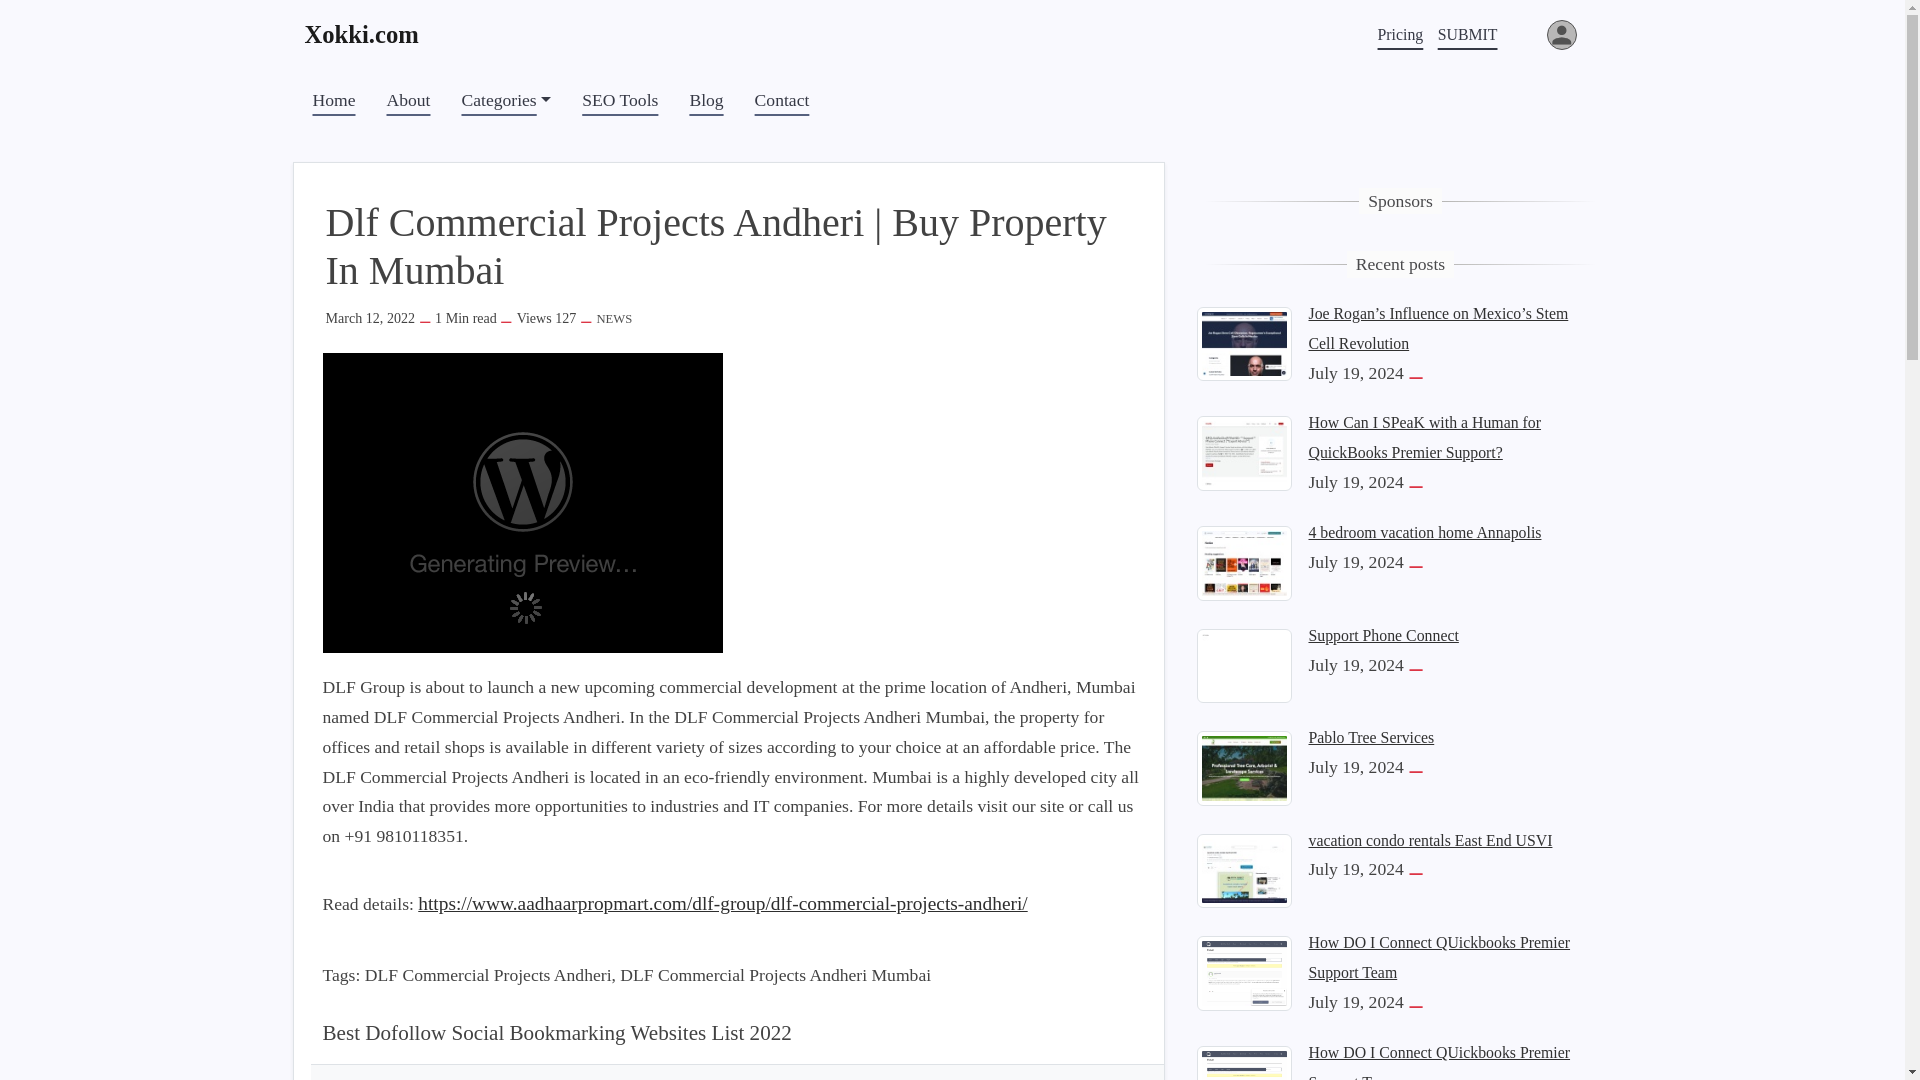 This screenshot has width=1920, height=1080. I want to click on Xokki.com, so click(370, 34).